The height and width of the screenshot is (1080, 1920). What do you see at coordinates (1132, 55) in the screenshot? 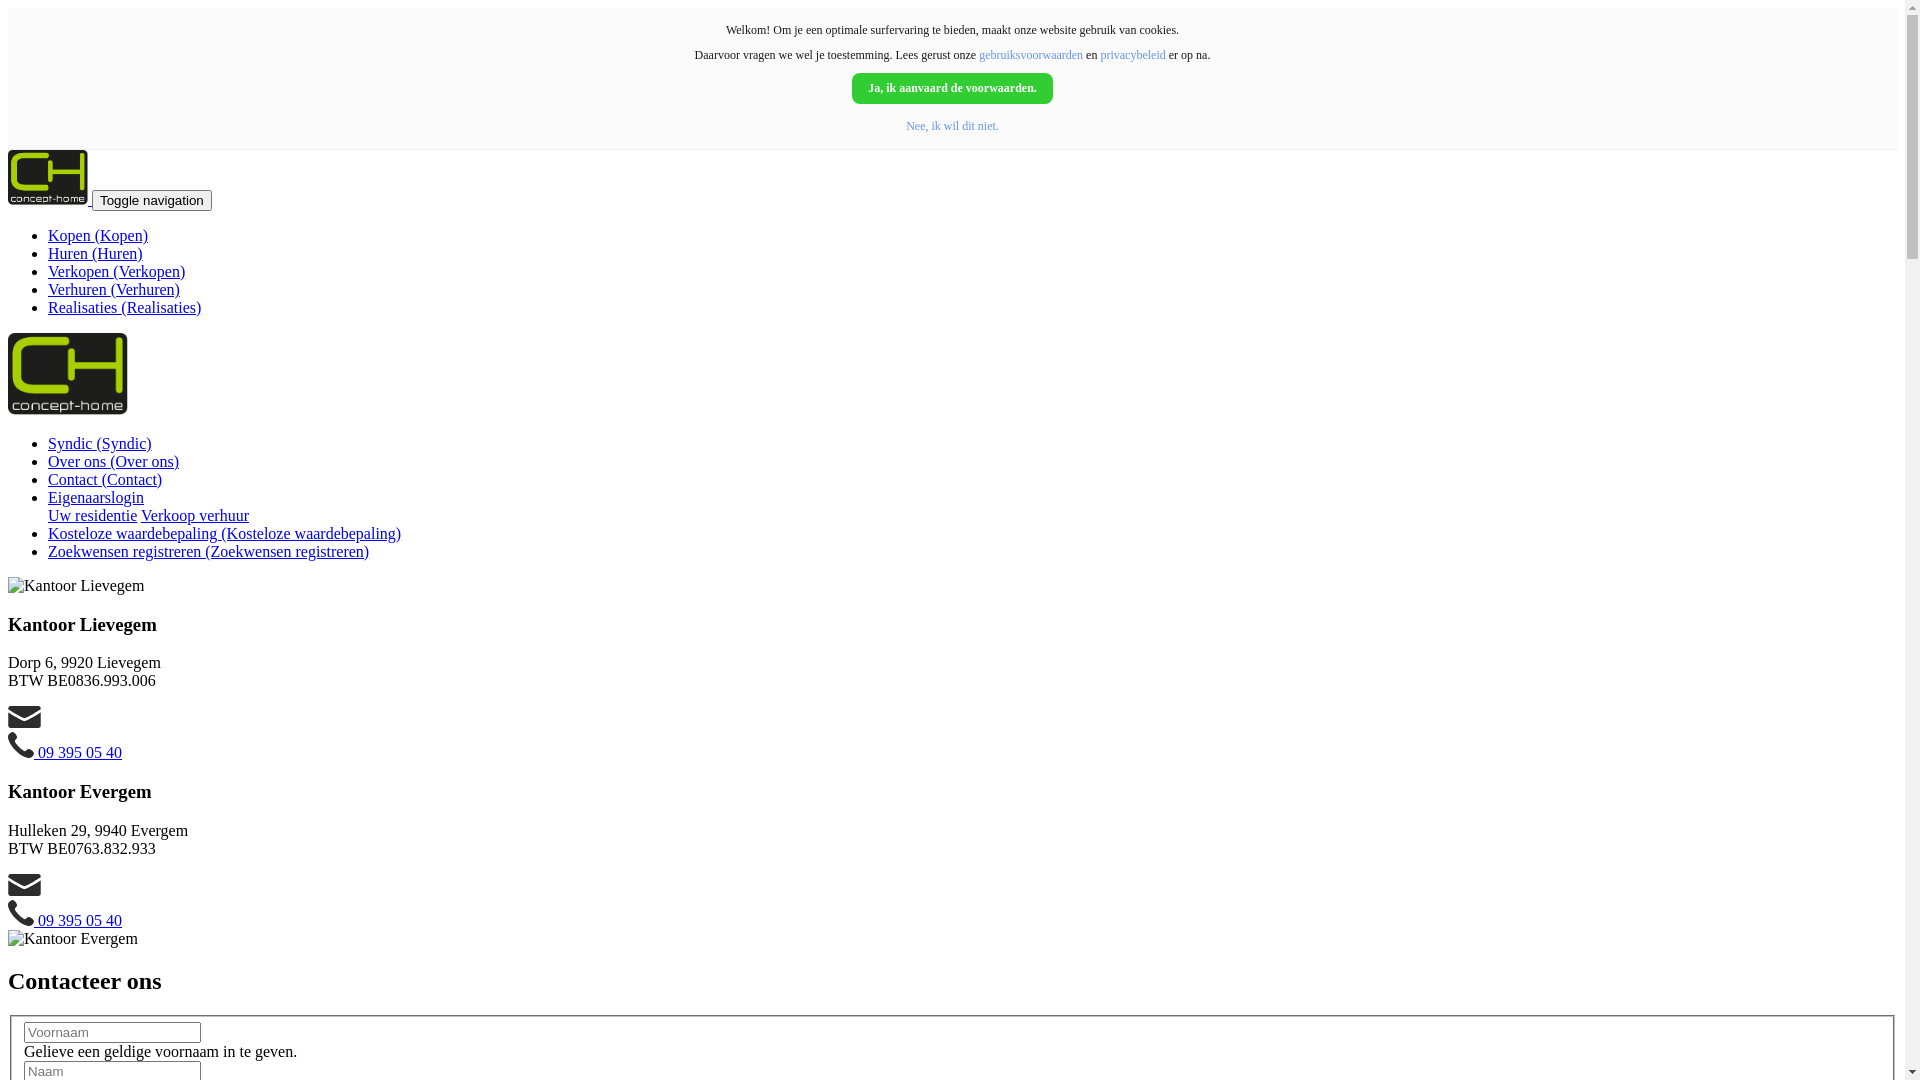
I see `privacybeleid` at bounding box center [1132, 55].